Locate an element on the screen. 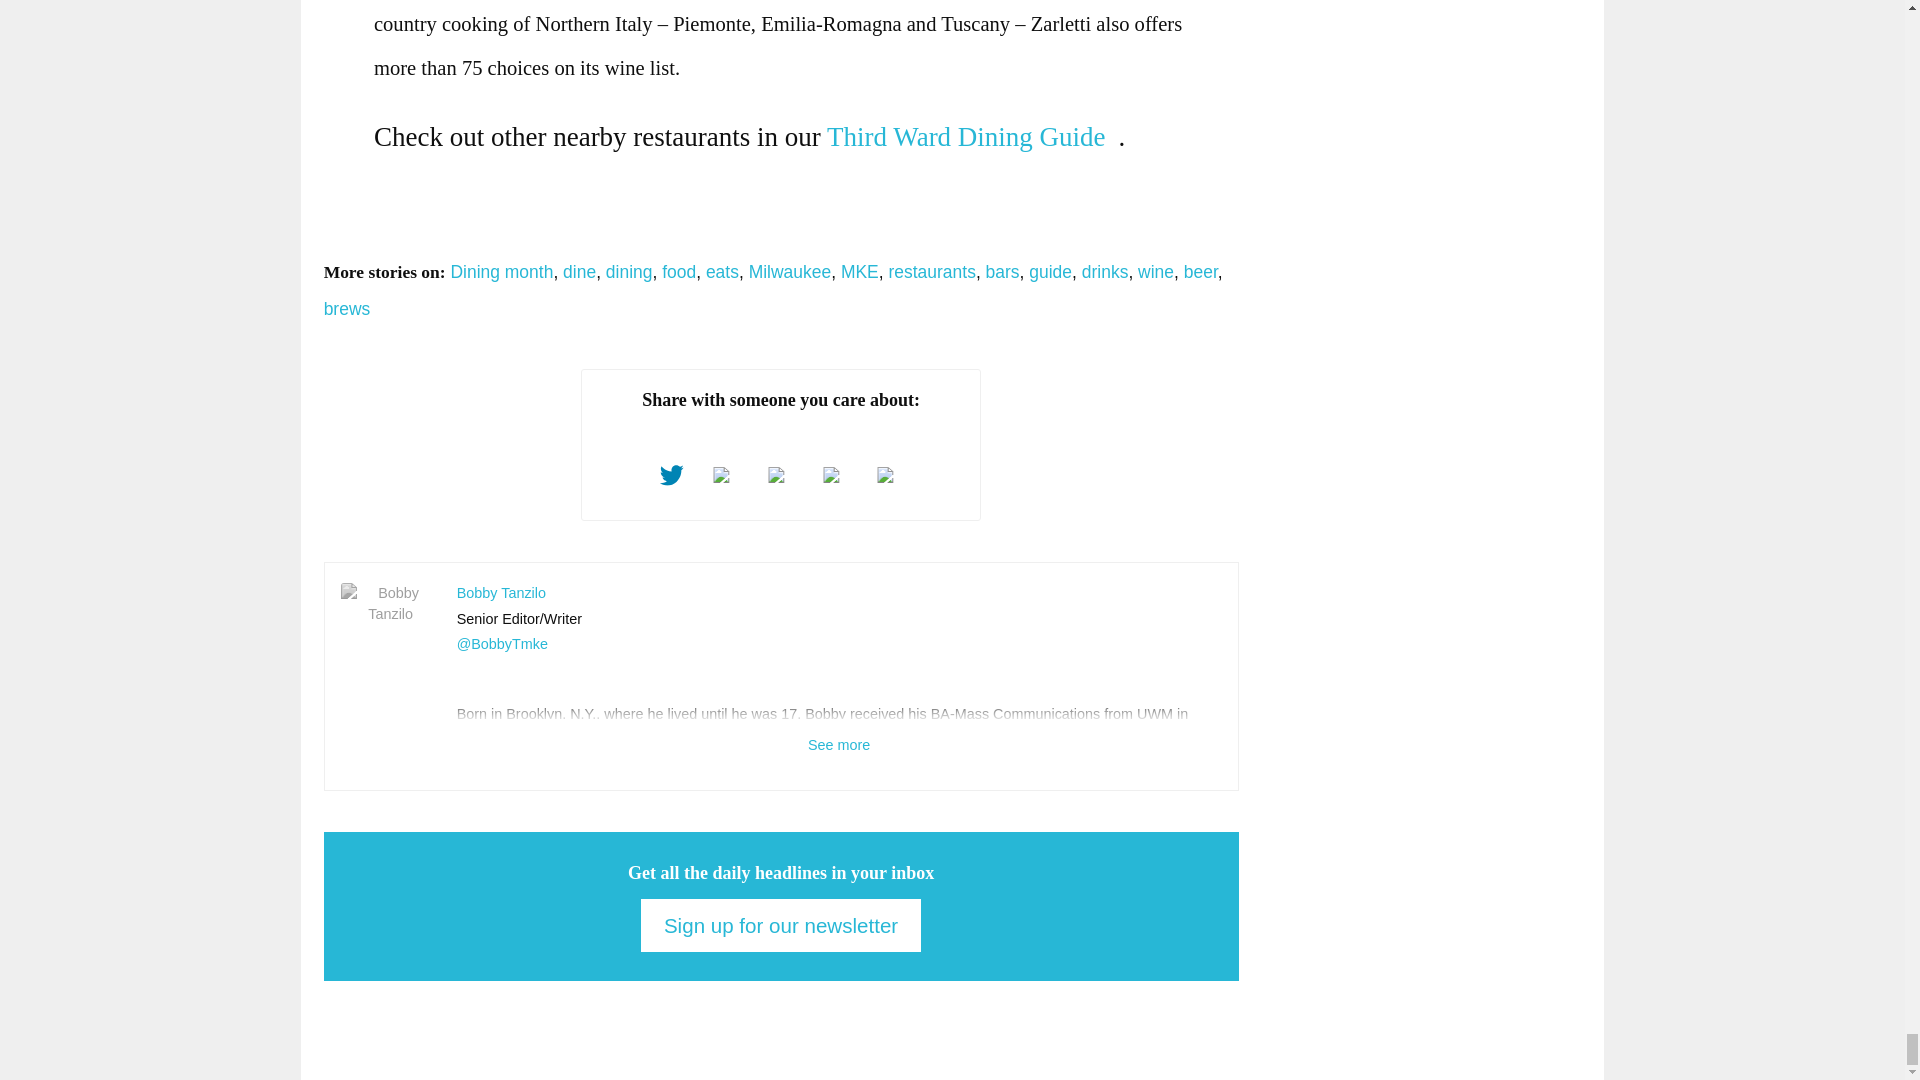 This screenshot has height=1080, width=1920. More articles by Bobby Tanzilo is located at coordinates (500, 592).